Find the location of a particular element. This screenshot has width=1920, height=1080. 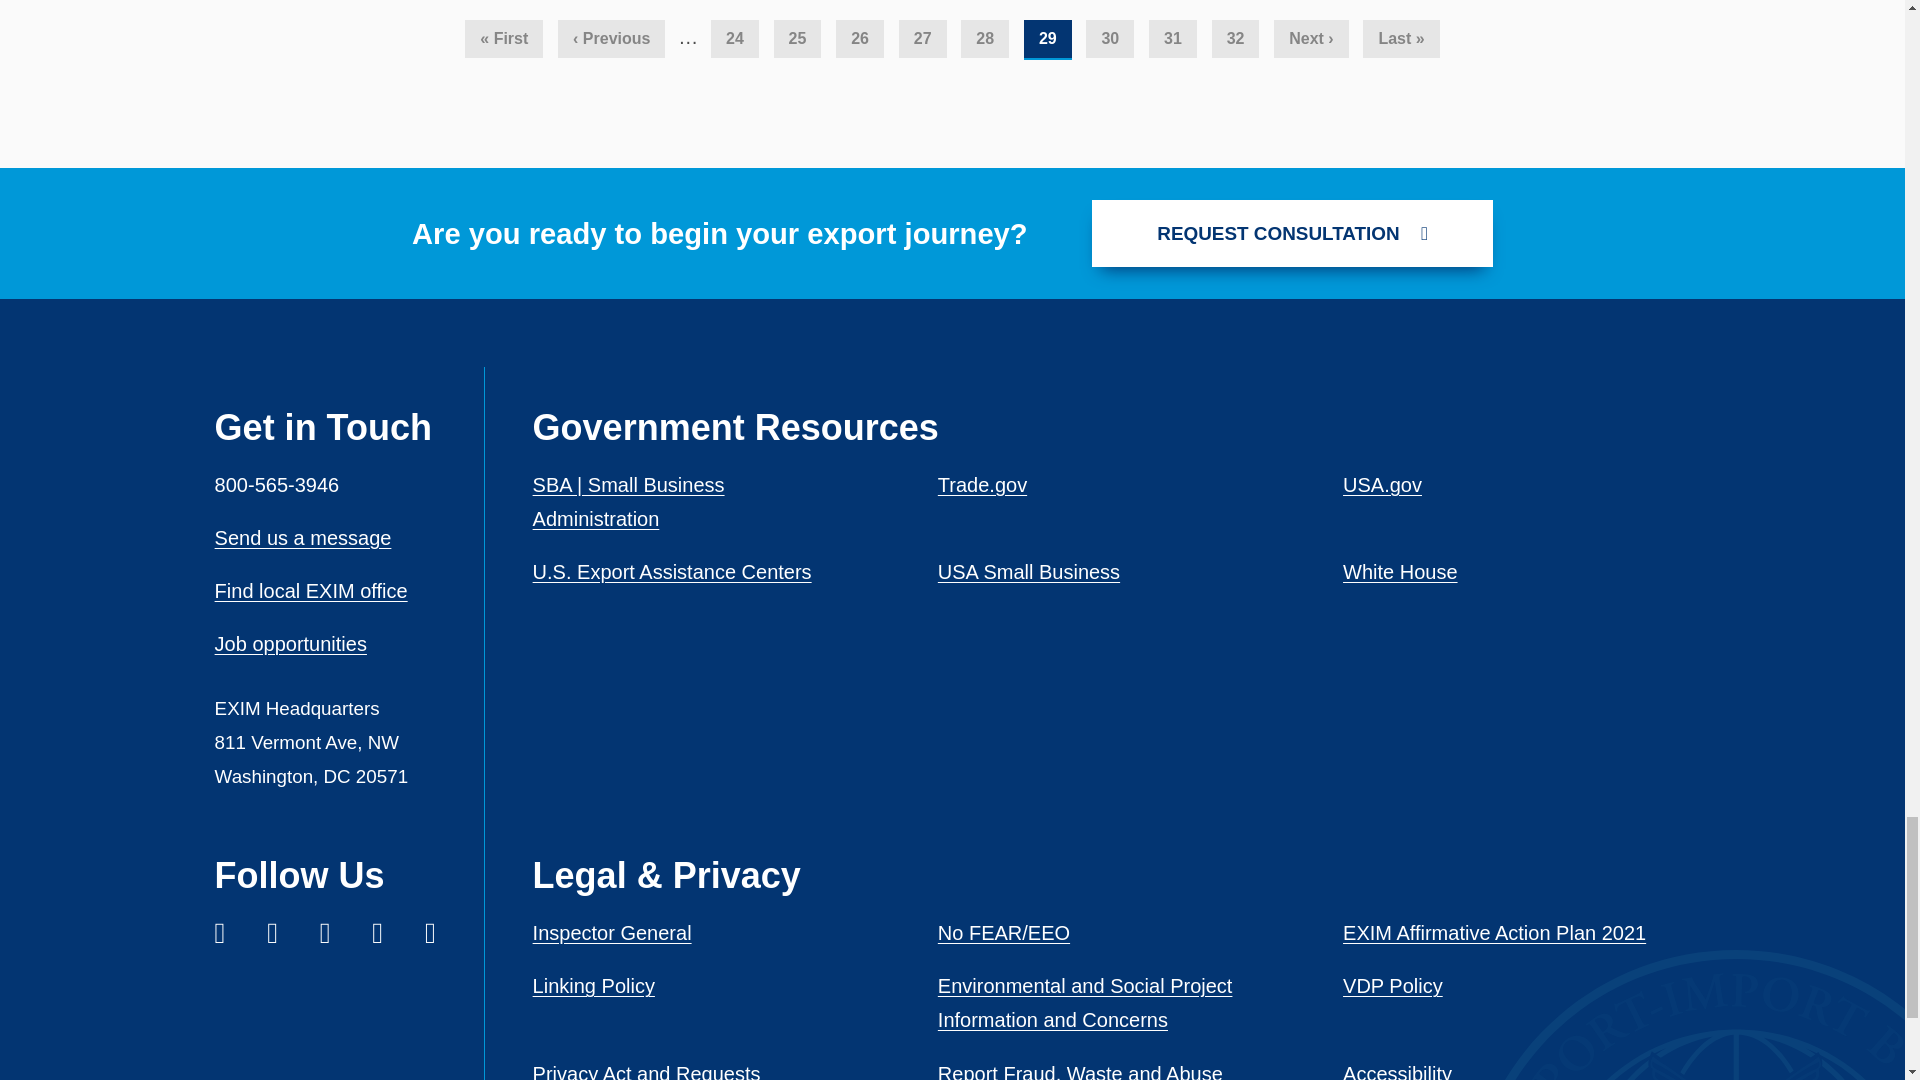

Go to first page is located at coordinates (504, 39).